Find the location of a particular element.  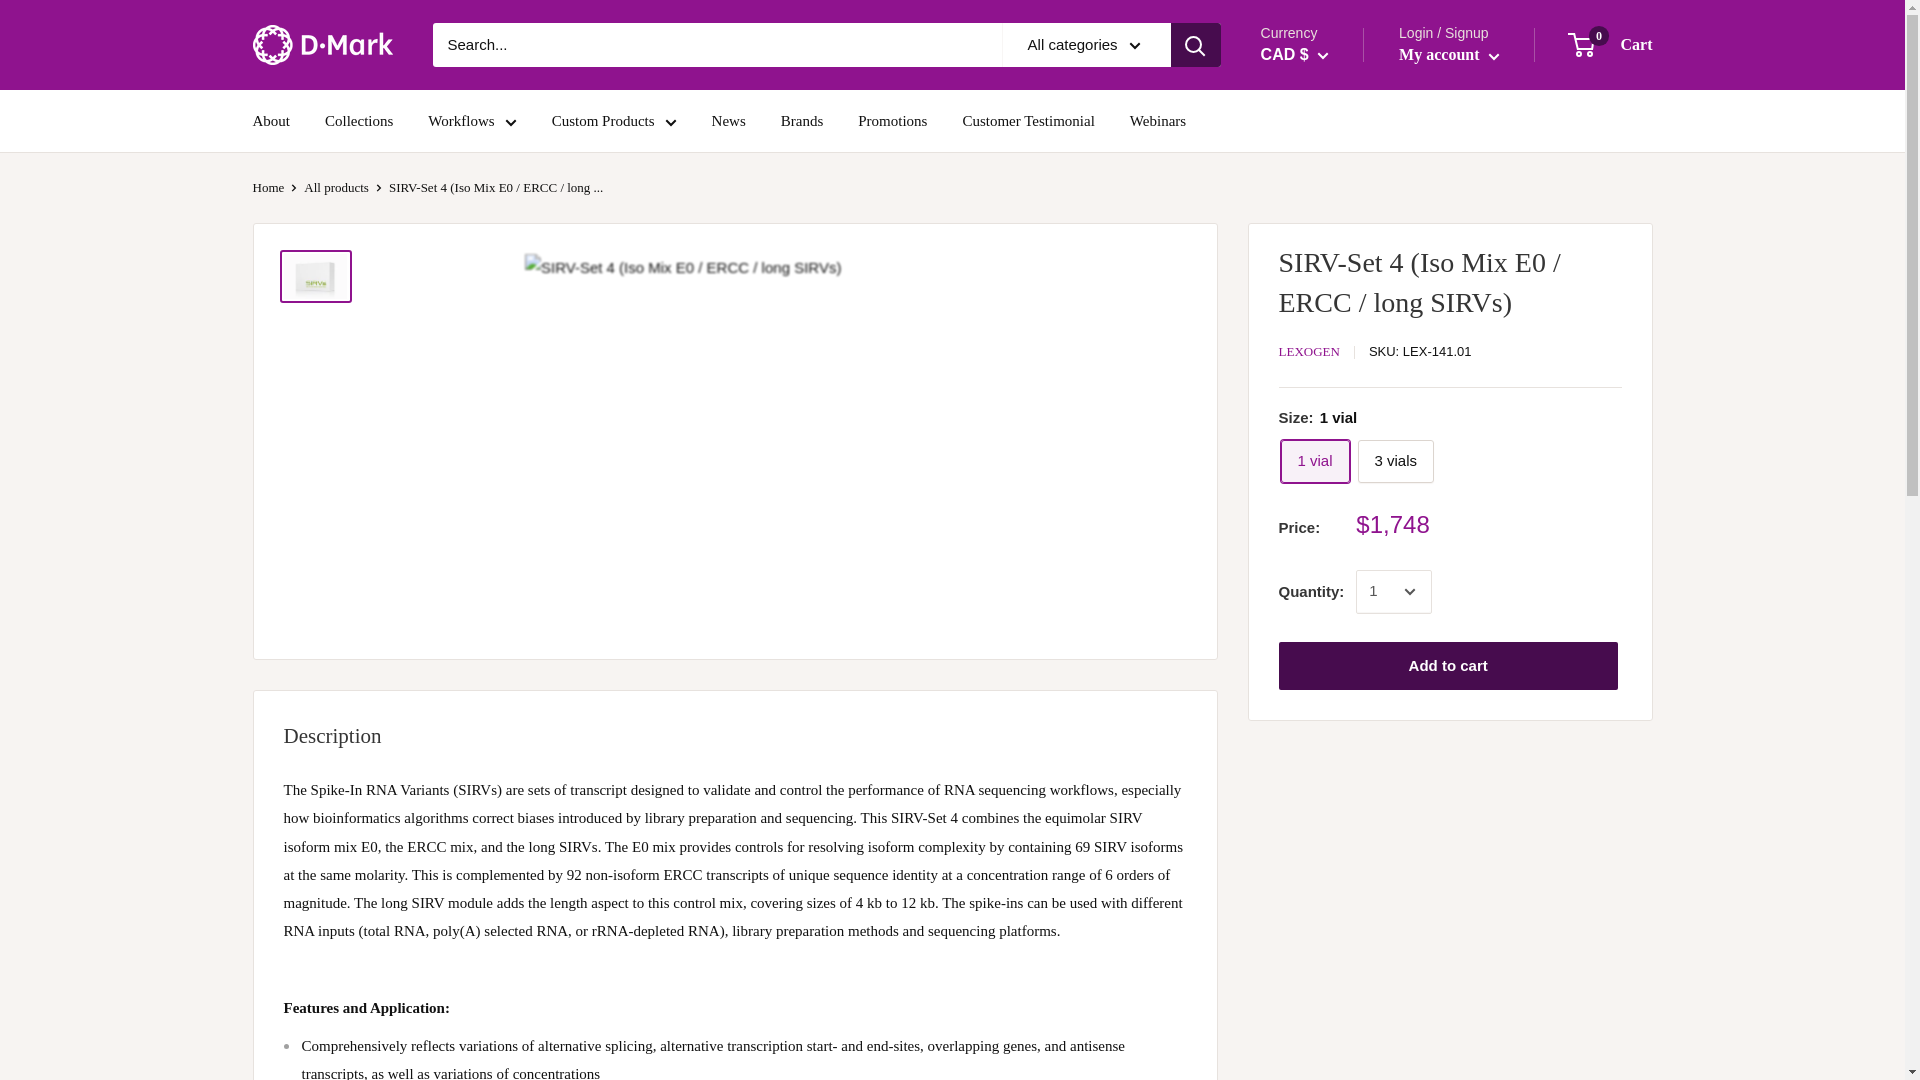

3 vials is located at coordinates (1396, 460).